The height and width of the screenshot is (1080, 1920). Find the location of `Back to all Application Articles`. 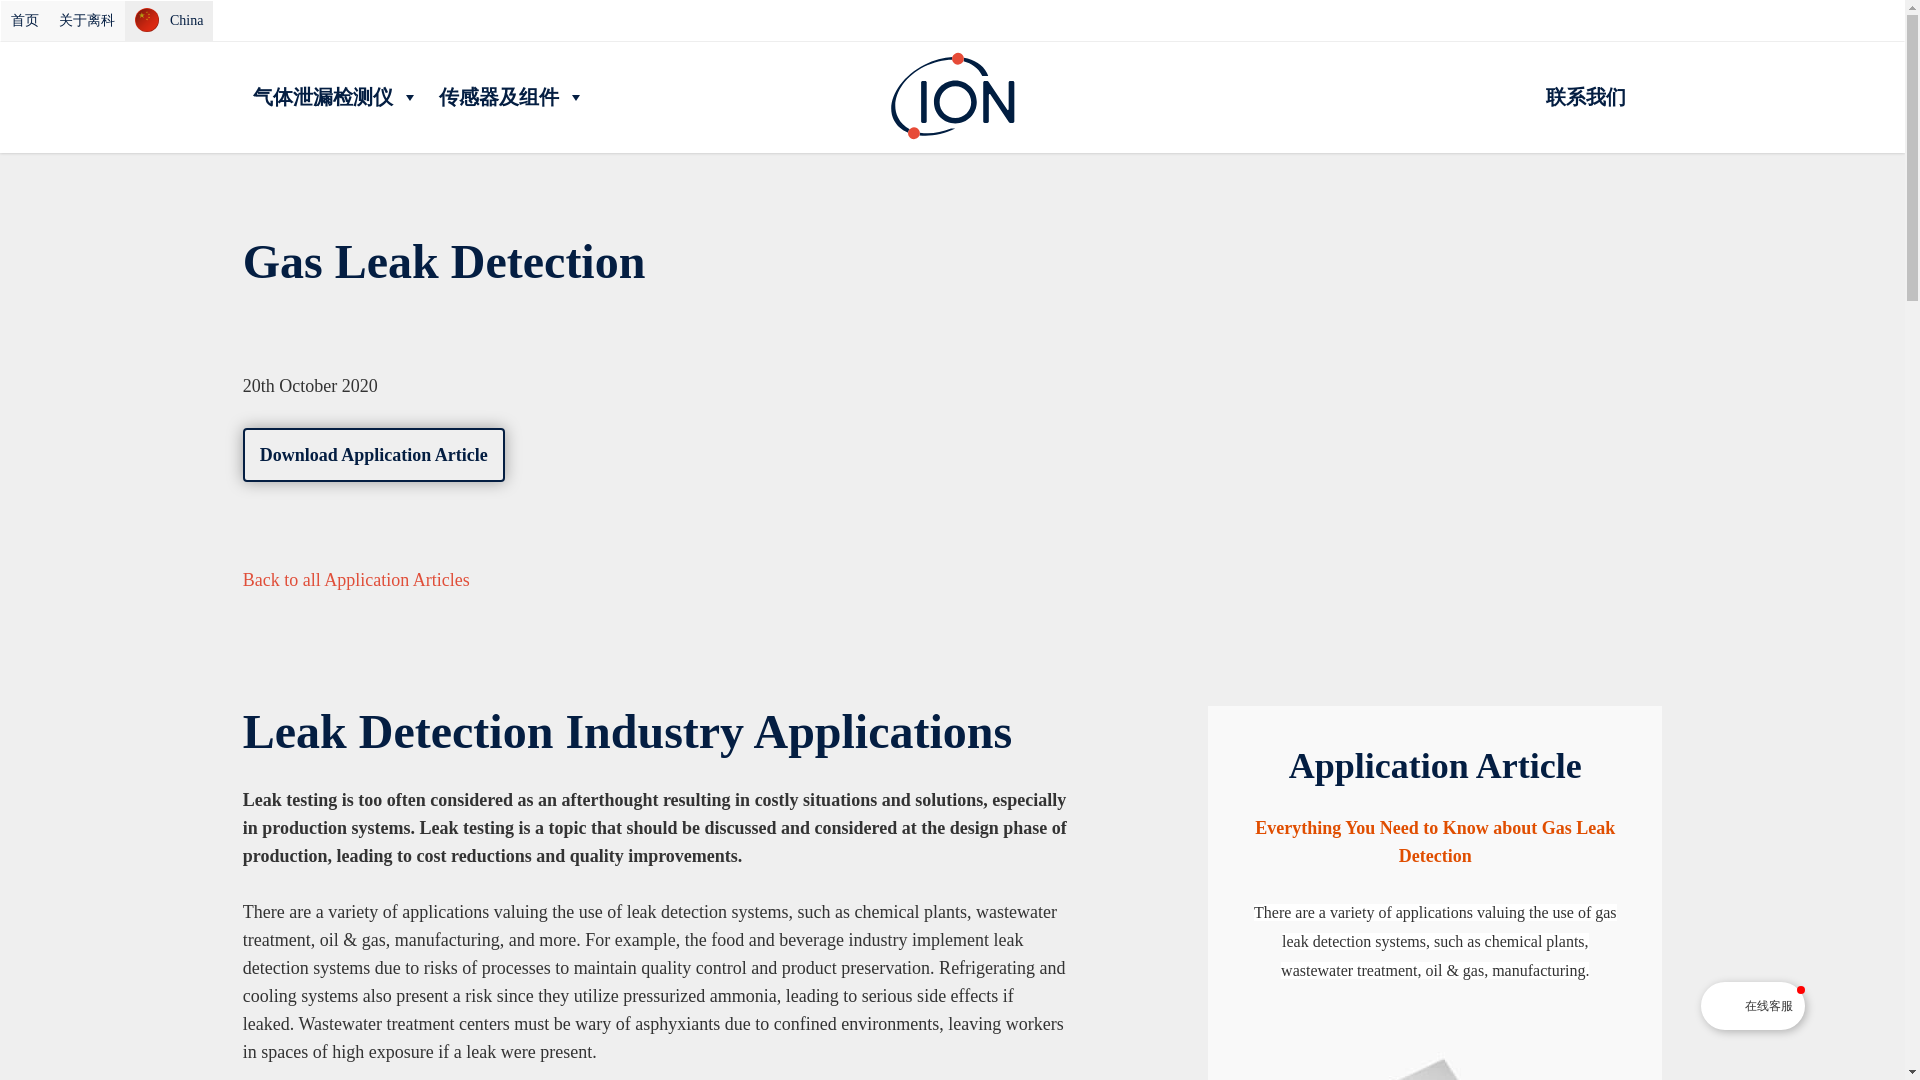

Back to all Application Articles is located at coordinates (356, 580).